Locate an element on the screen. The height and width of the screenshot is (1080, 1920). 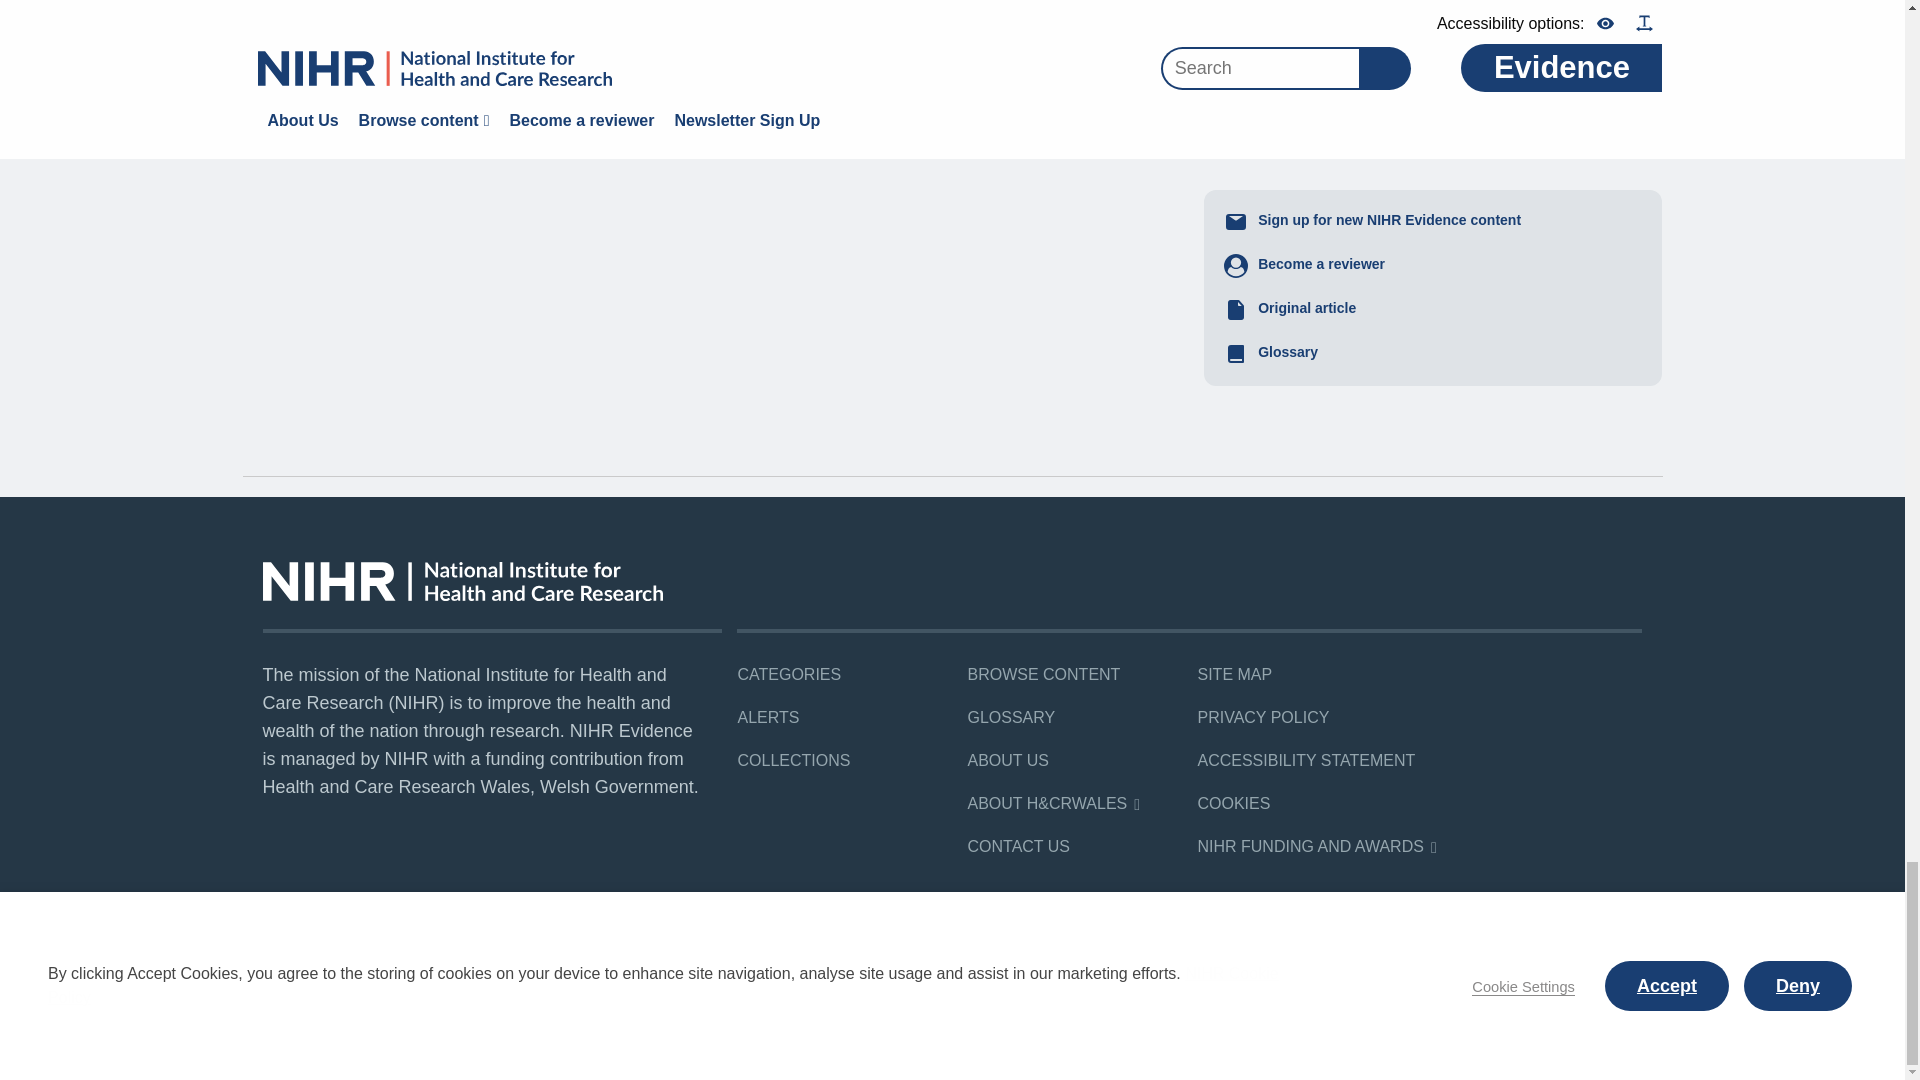
YouTube is located at coordinates (474, 992).